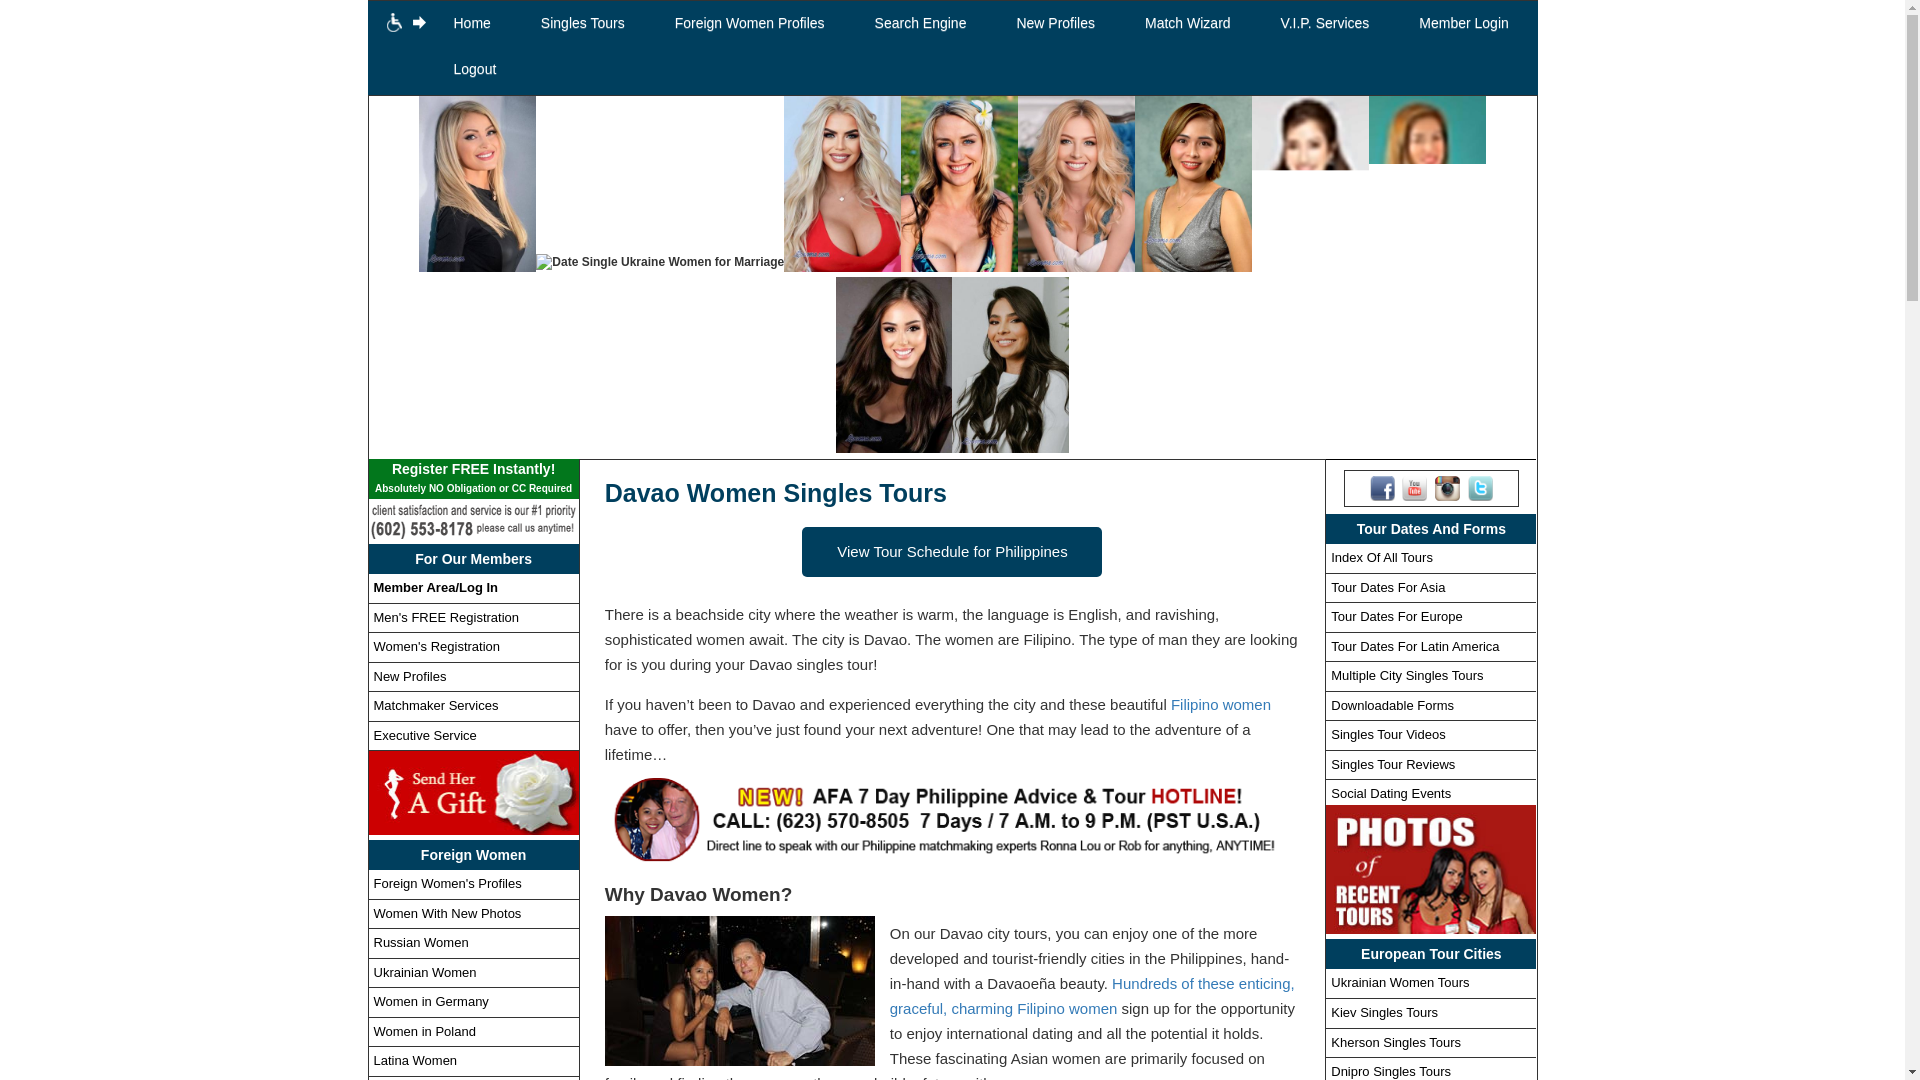 The image size is (1920, 1080). Describe the element at coordinates (1187, 24) in the screenshot. I see `Match Wizard` at that location.